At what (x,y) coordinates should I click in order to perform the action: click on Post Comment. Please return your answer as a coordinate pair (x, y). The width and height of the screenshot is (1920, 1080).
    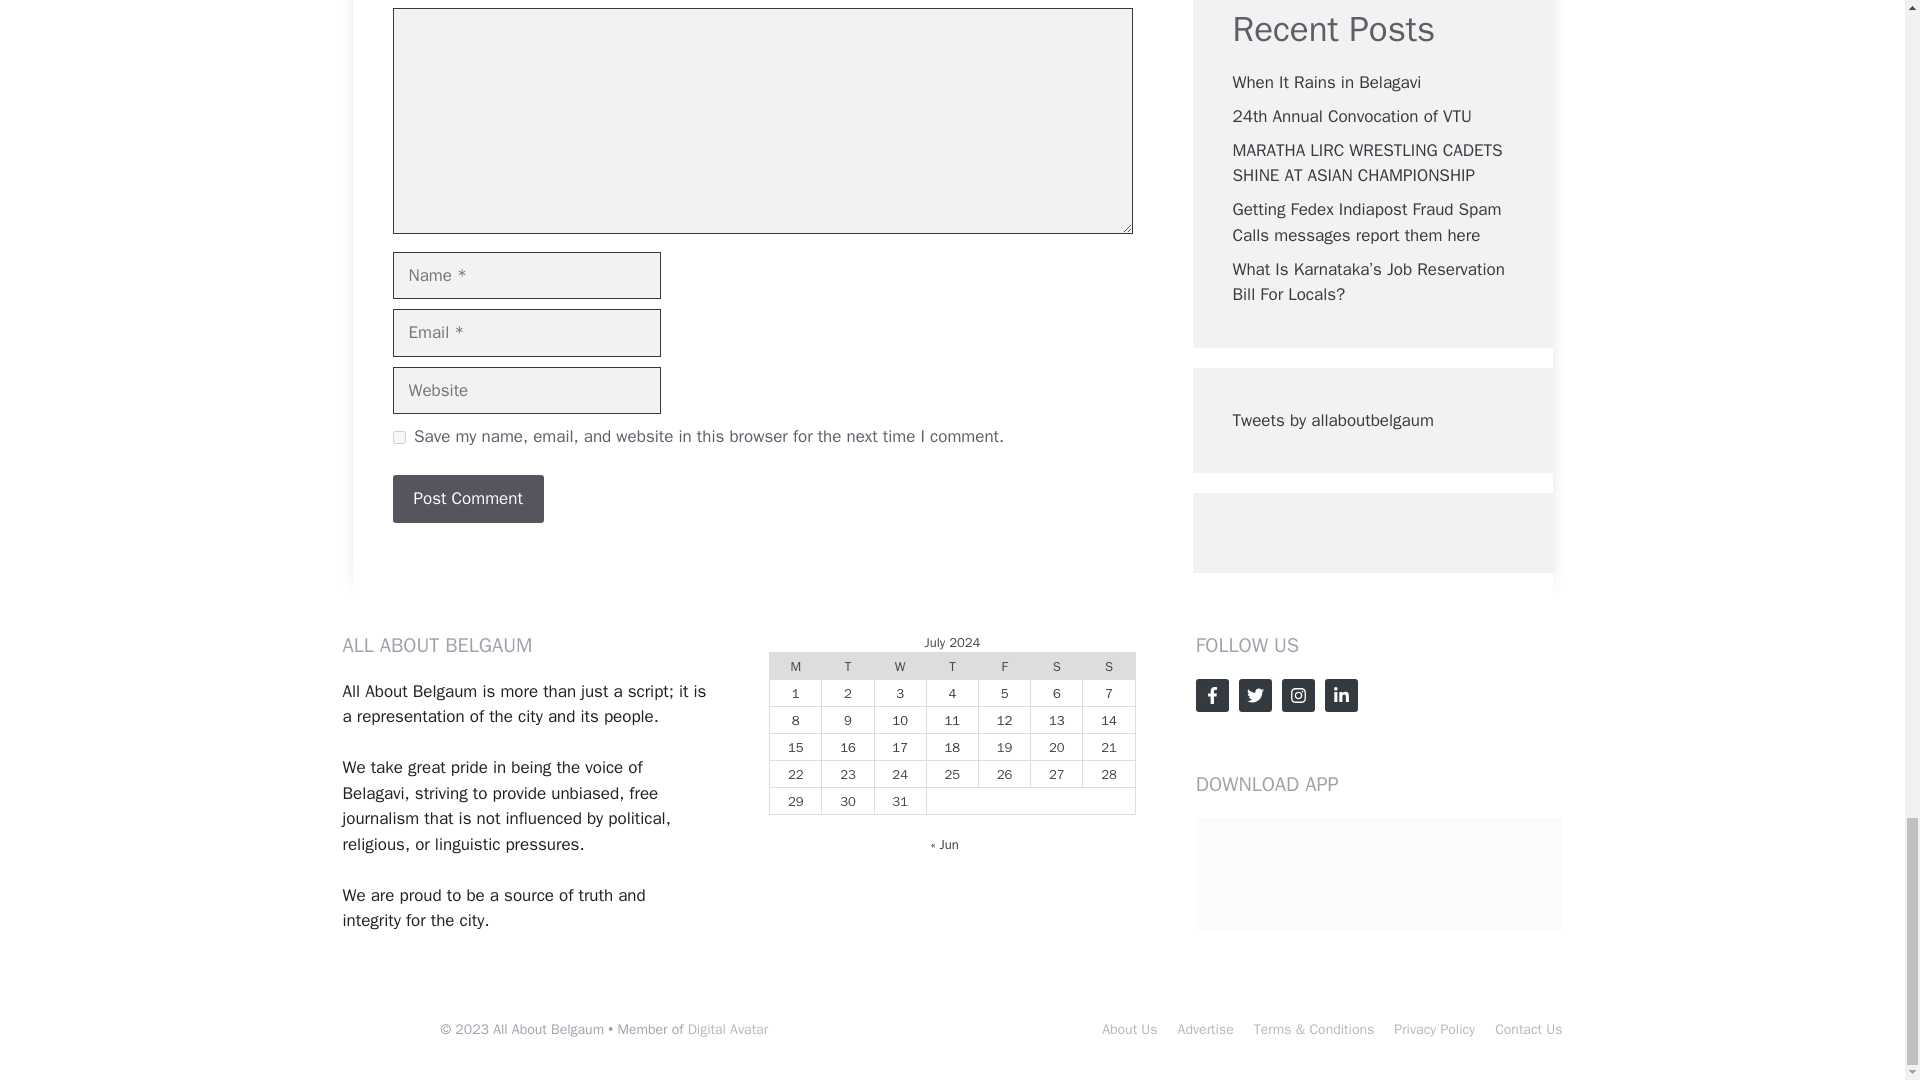
    Looking at the image, I should click on (467, 498).